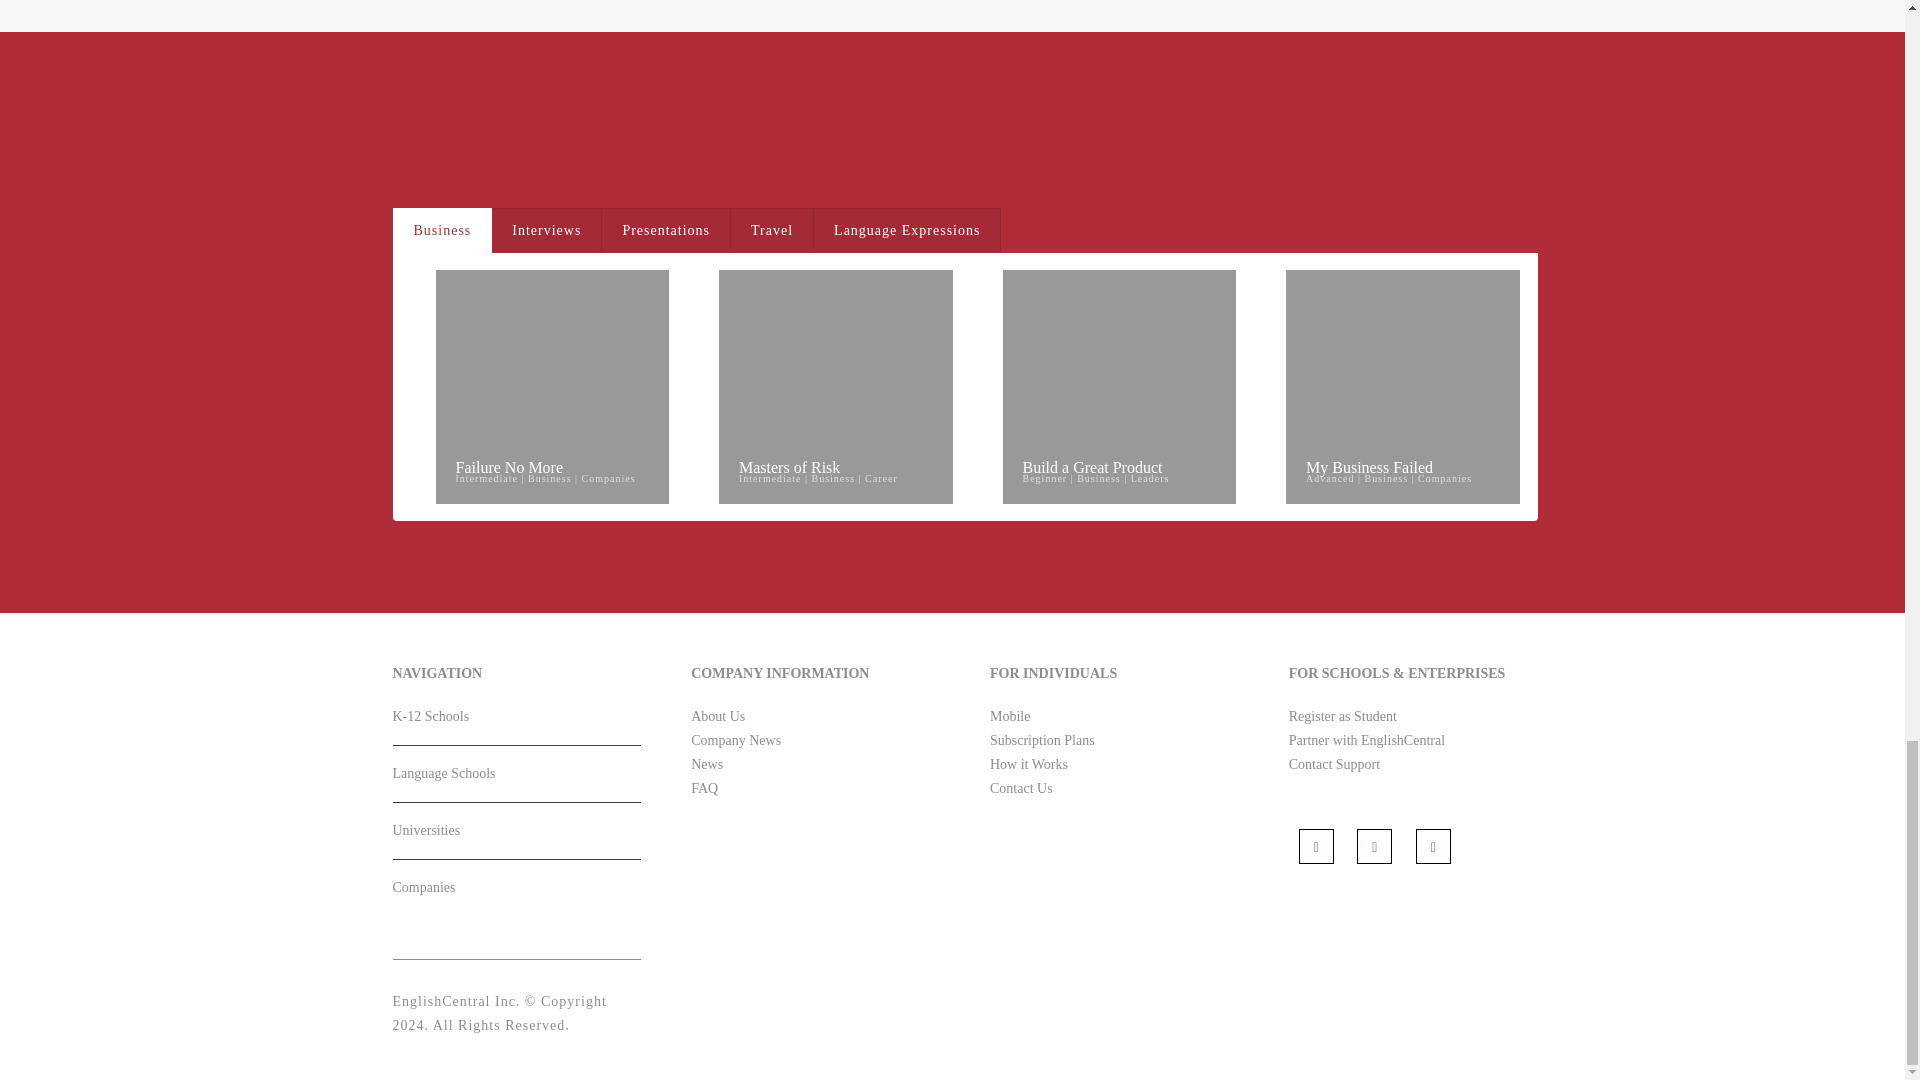 The width and height of the screenshot is (1920, 1080). I want to click on Company News, so click(736, 740).